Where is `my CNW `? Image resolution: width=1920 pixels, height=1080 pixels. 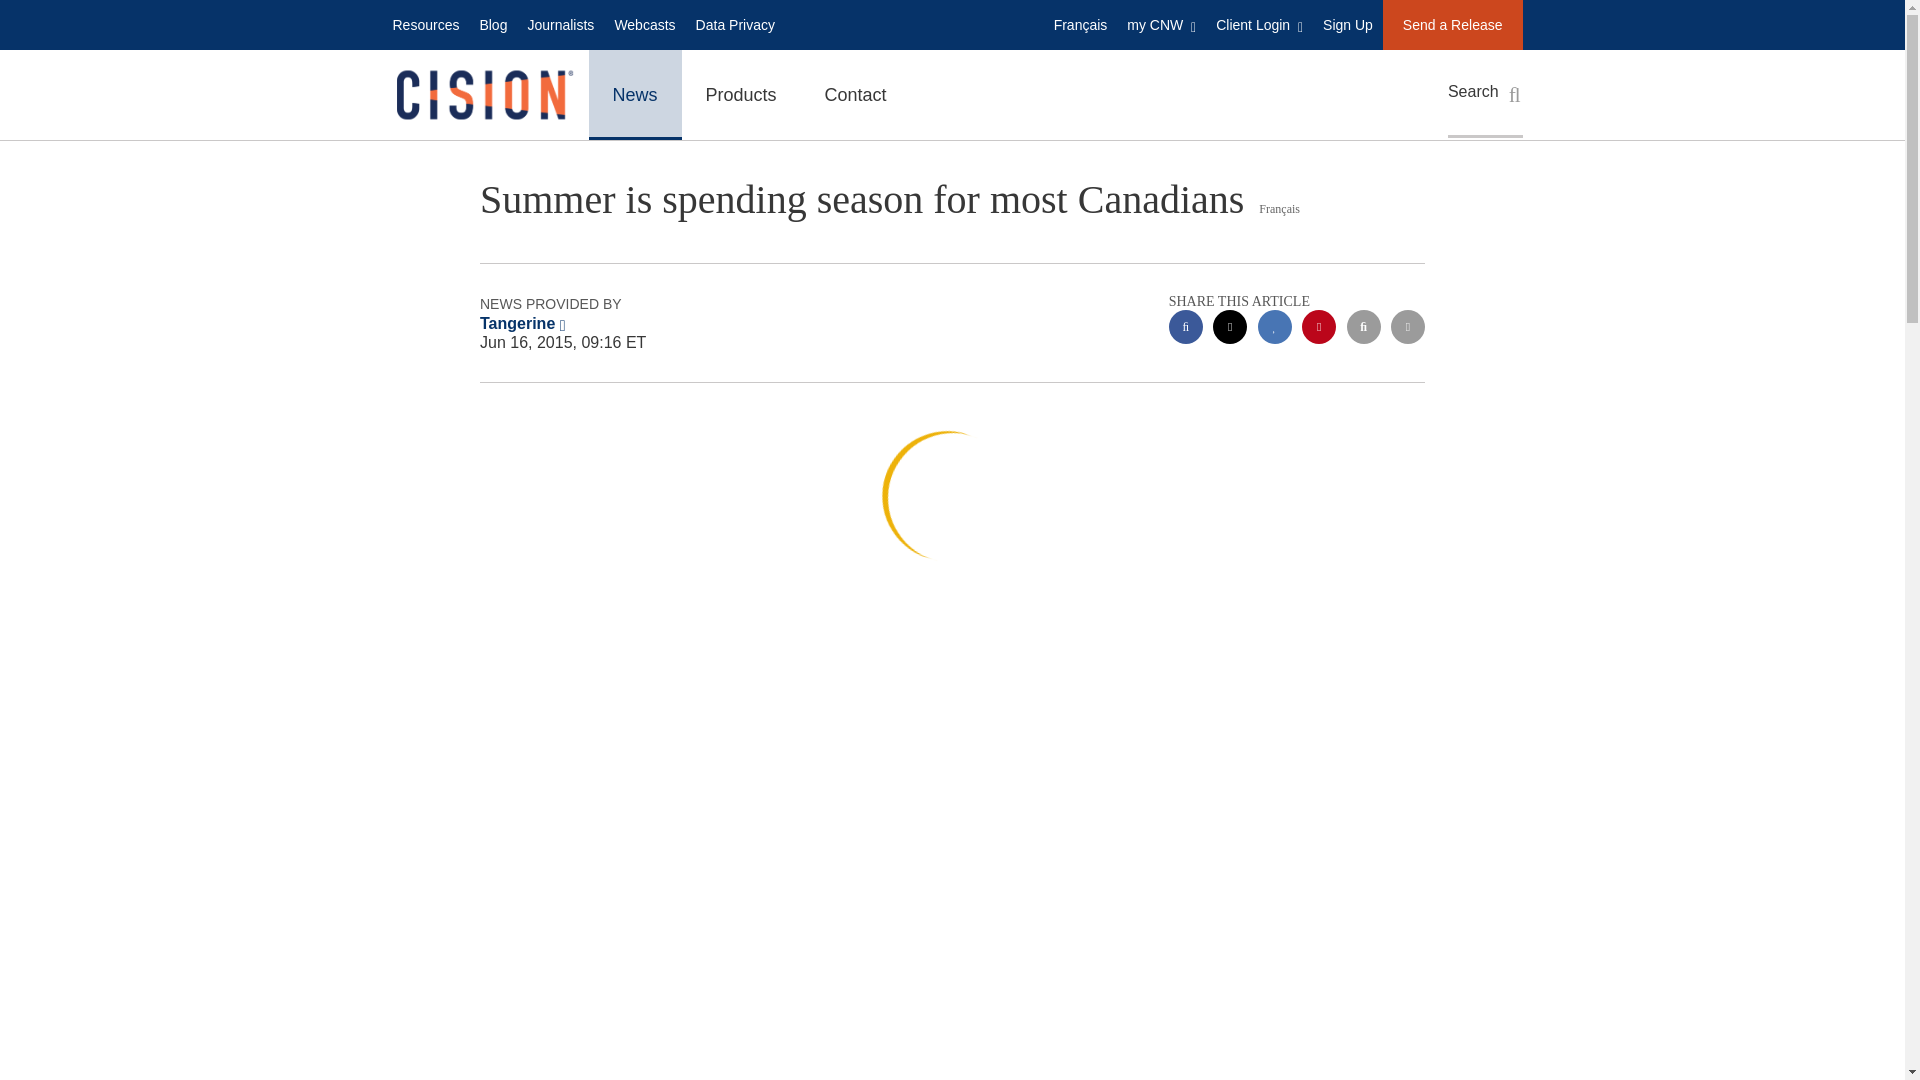
my CNW  is located at coordinates (1161, 24).